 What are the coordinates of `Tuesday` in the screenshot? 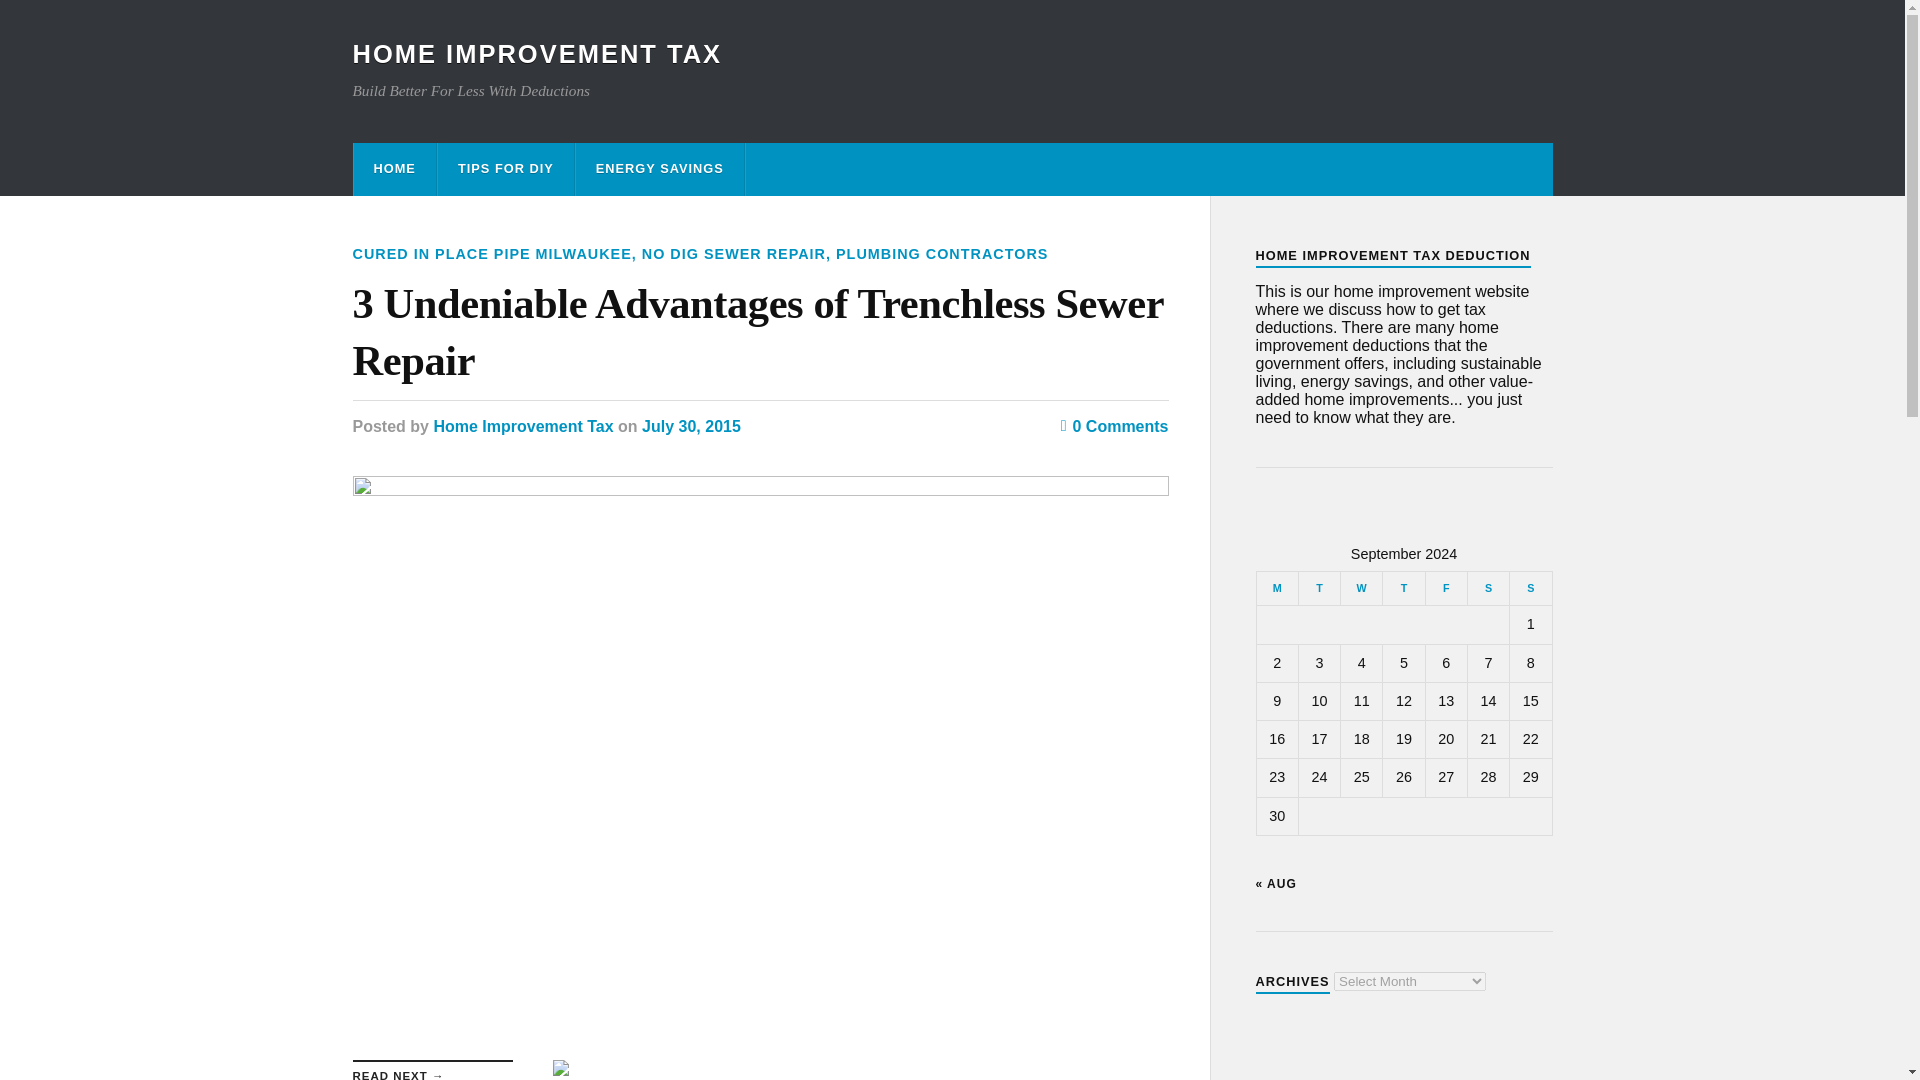 It's located at (1318, 588).